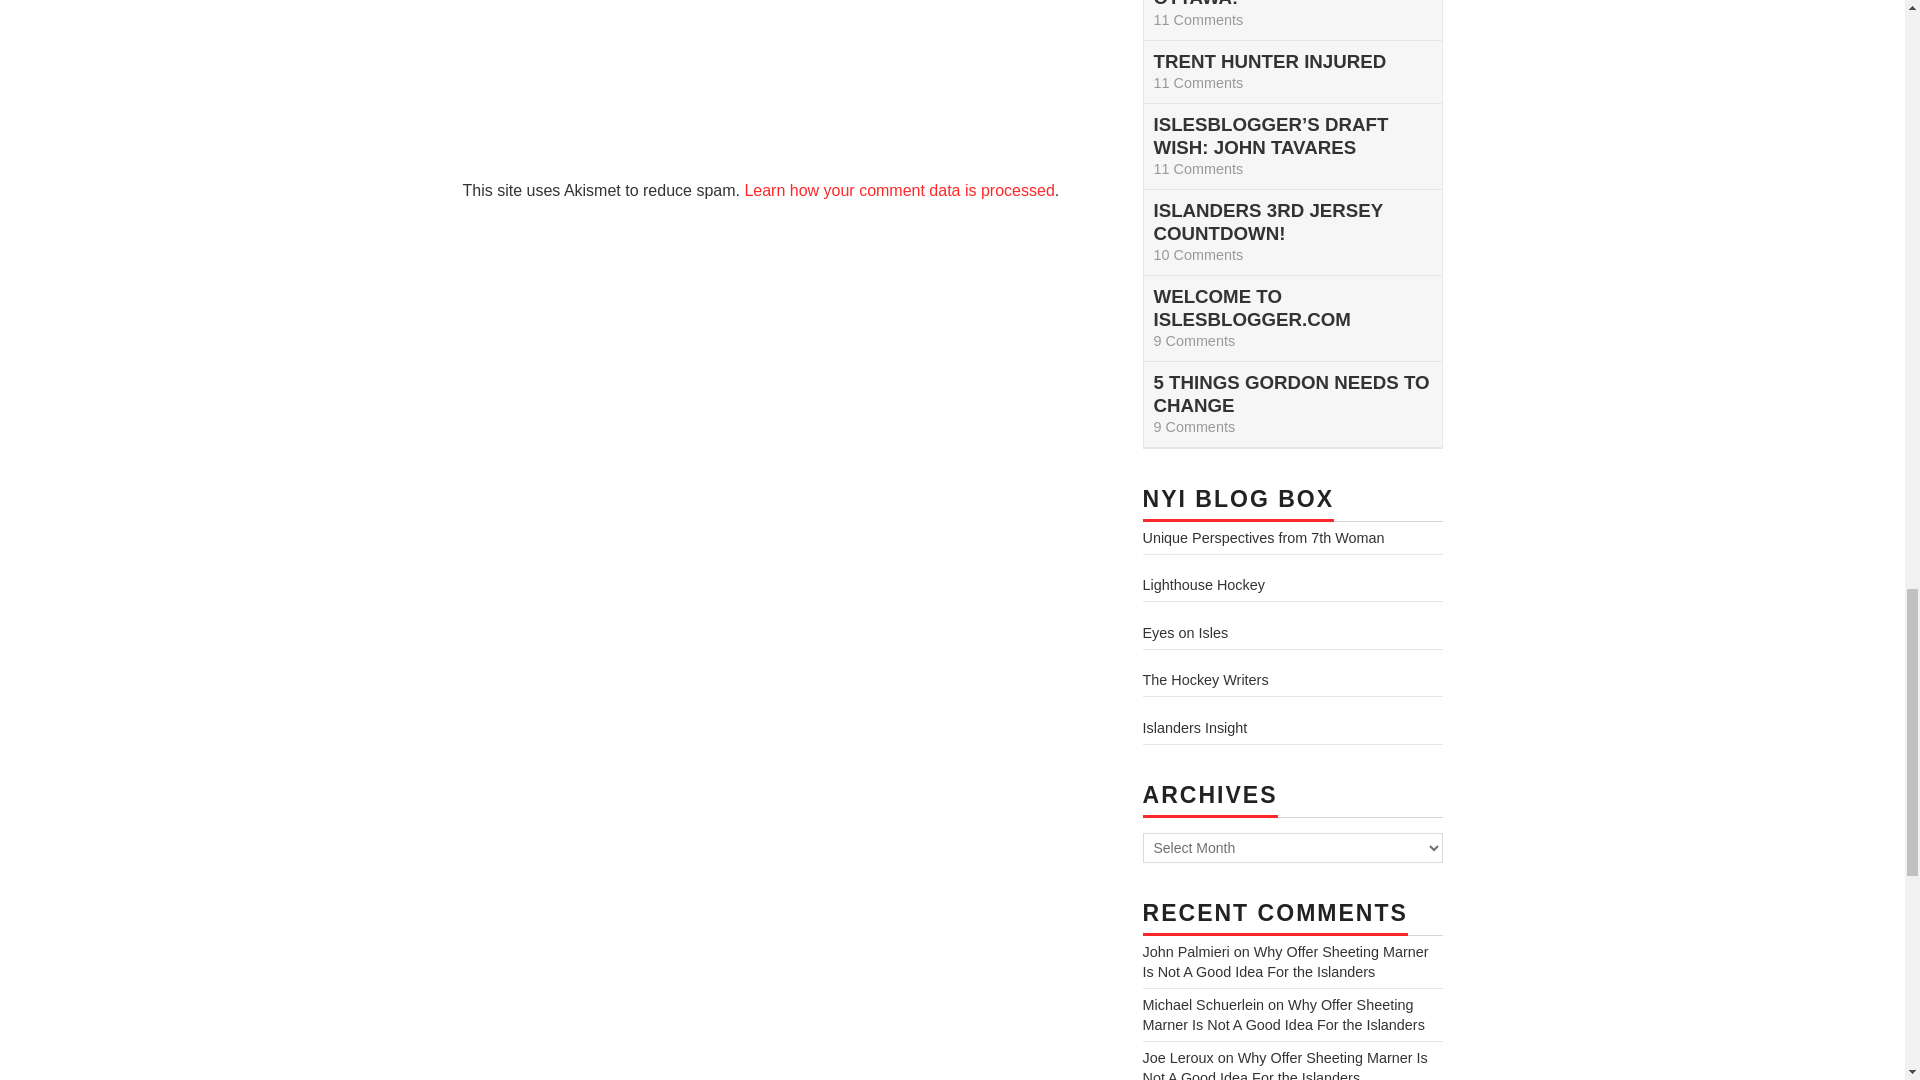  Describe the element at coordinates (899, 190) in the screenshot. I see `Learn how your comment data is processed` at that location.